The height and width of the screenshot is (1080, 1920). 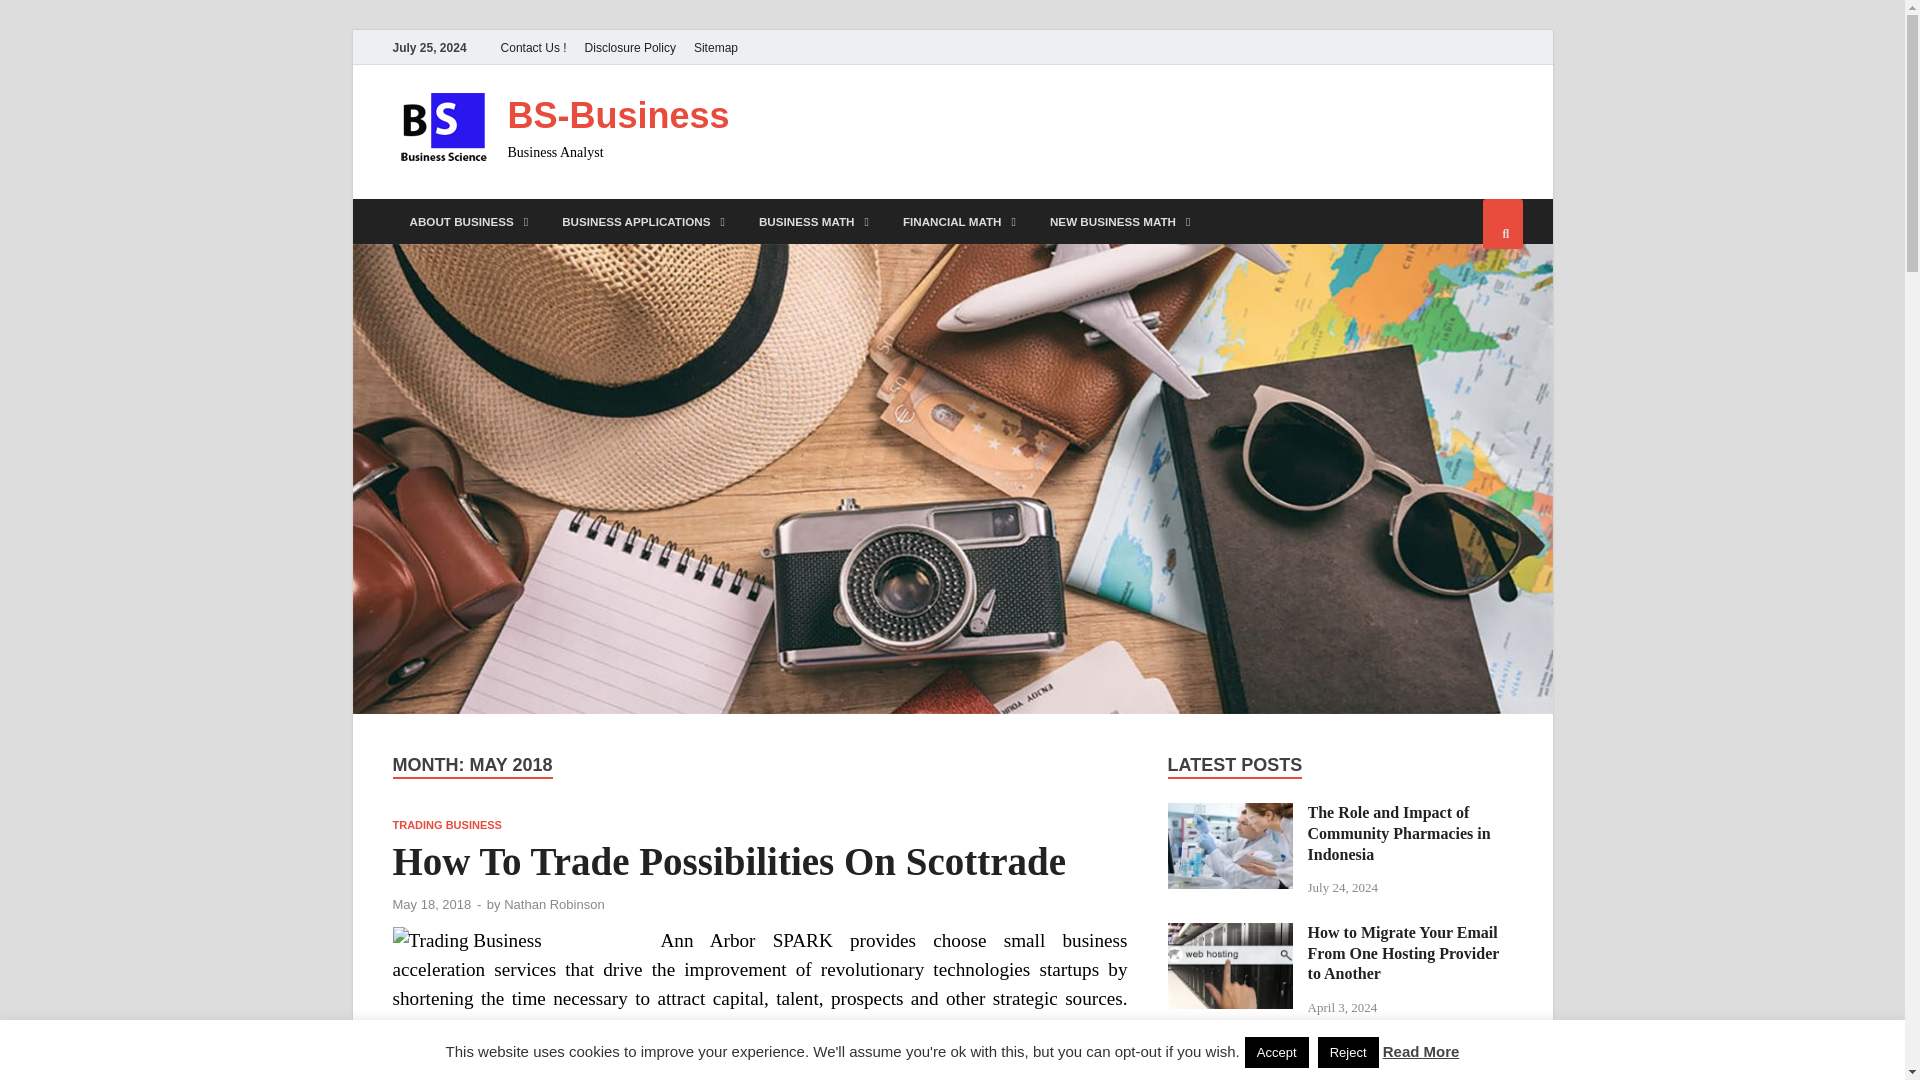 I want to click on Disclosure Policy, so click(x=630, y=47).